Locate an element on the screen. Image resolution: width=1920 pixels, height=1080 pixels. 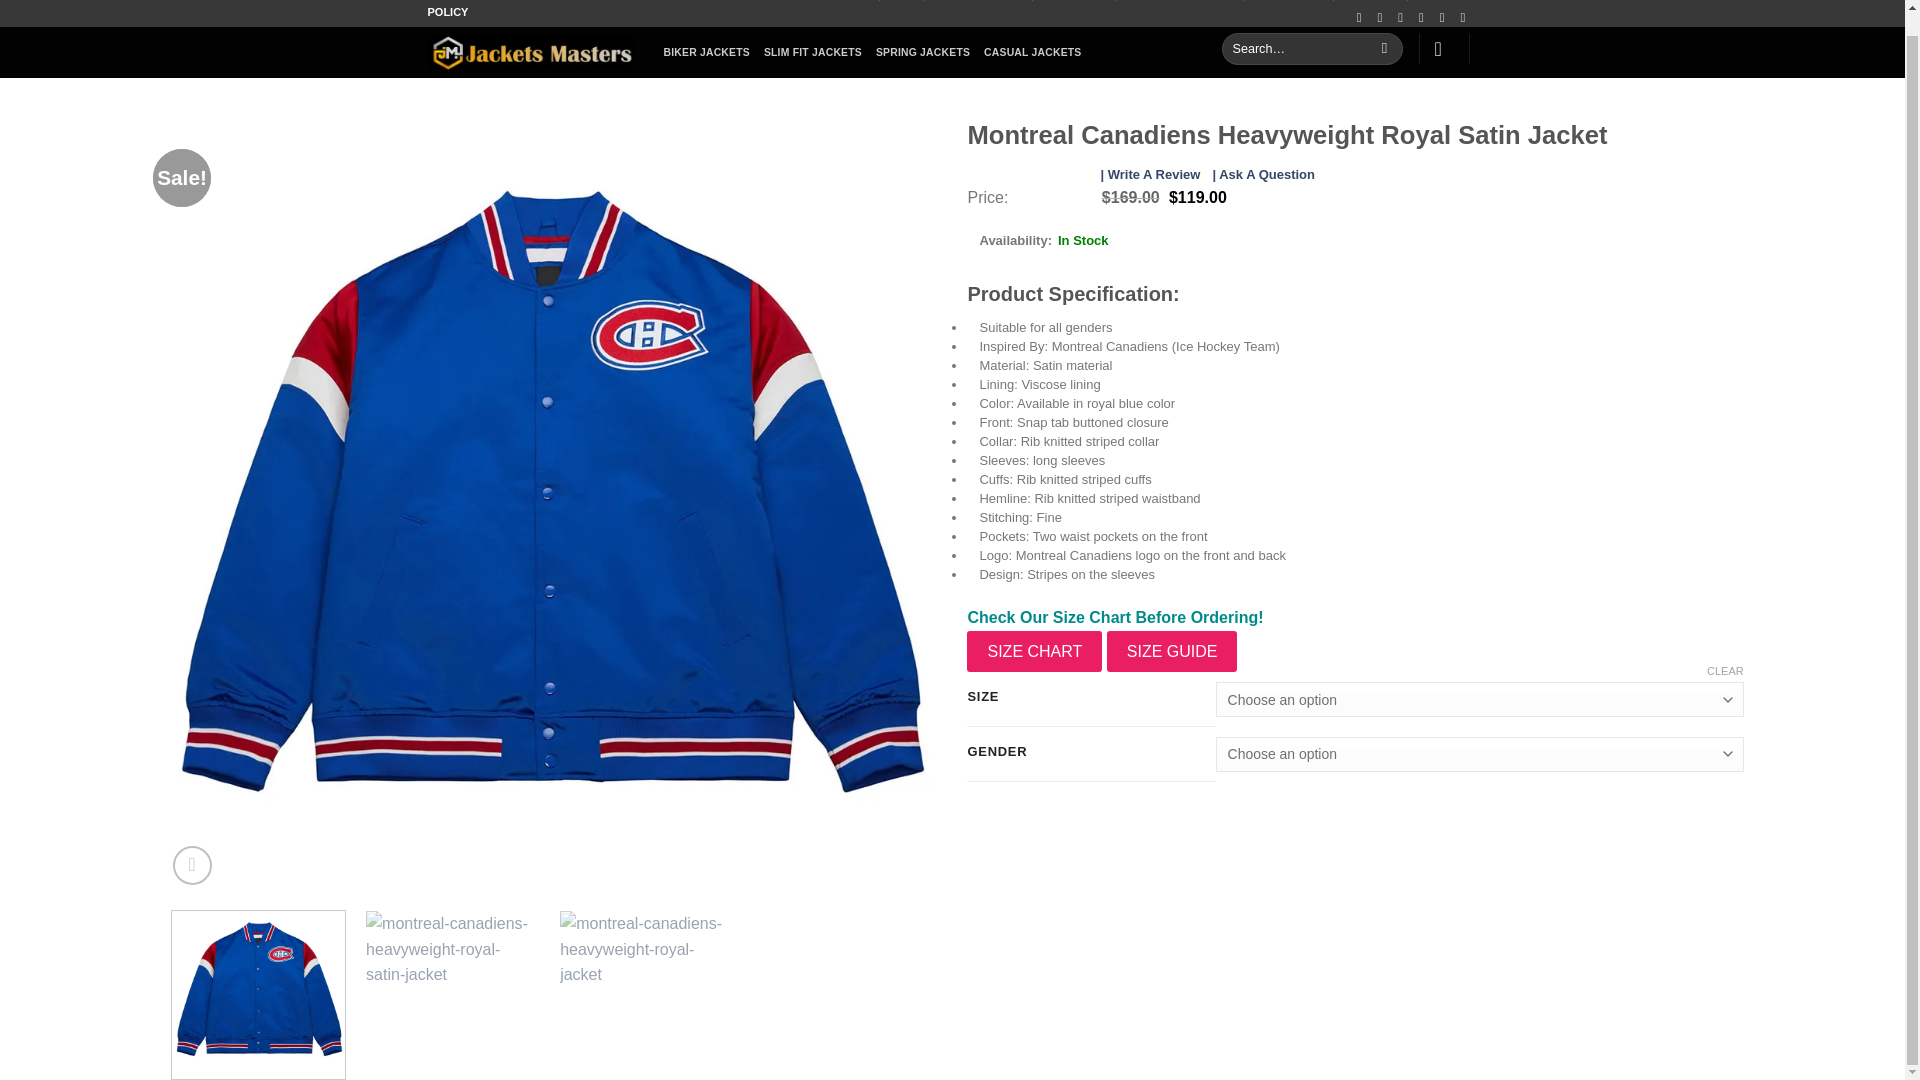
Zoom is located at coordinates (192, 864).